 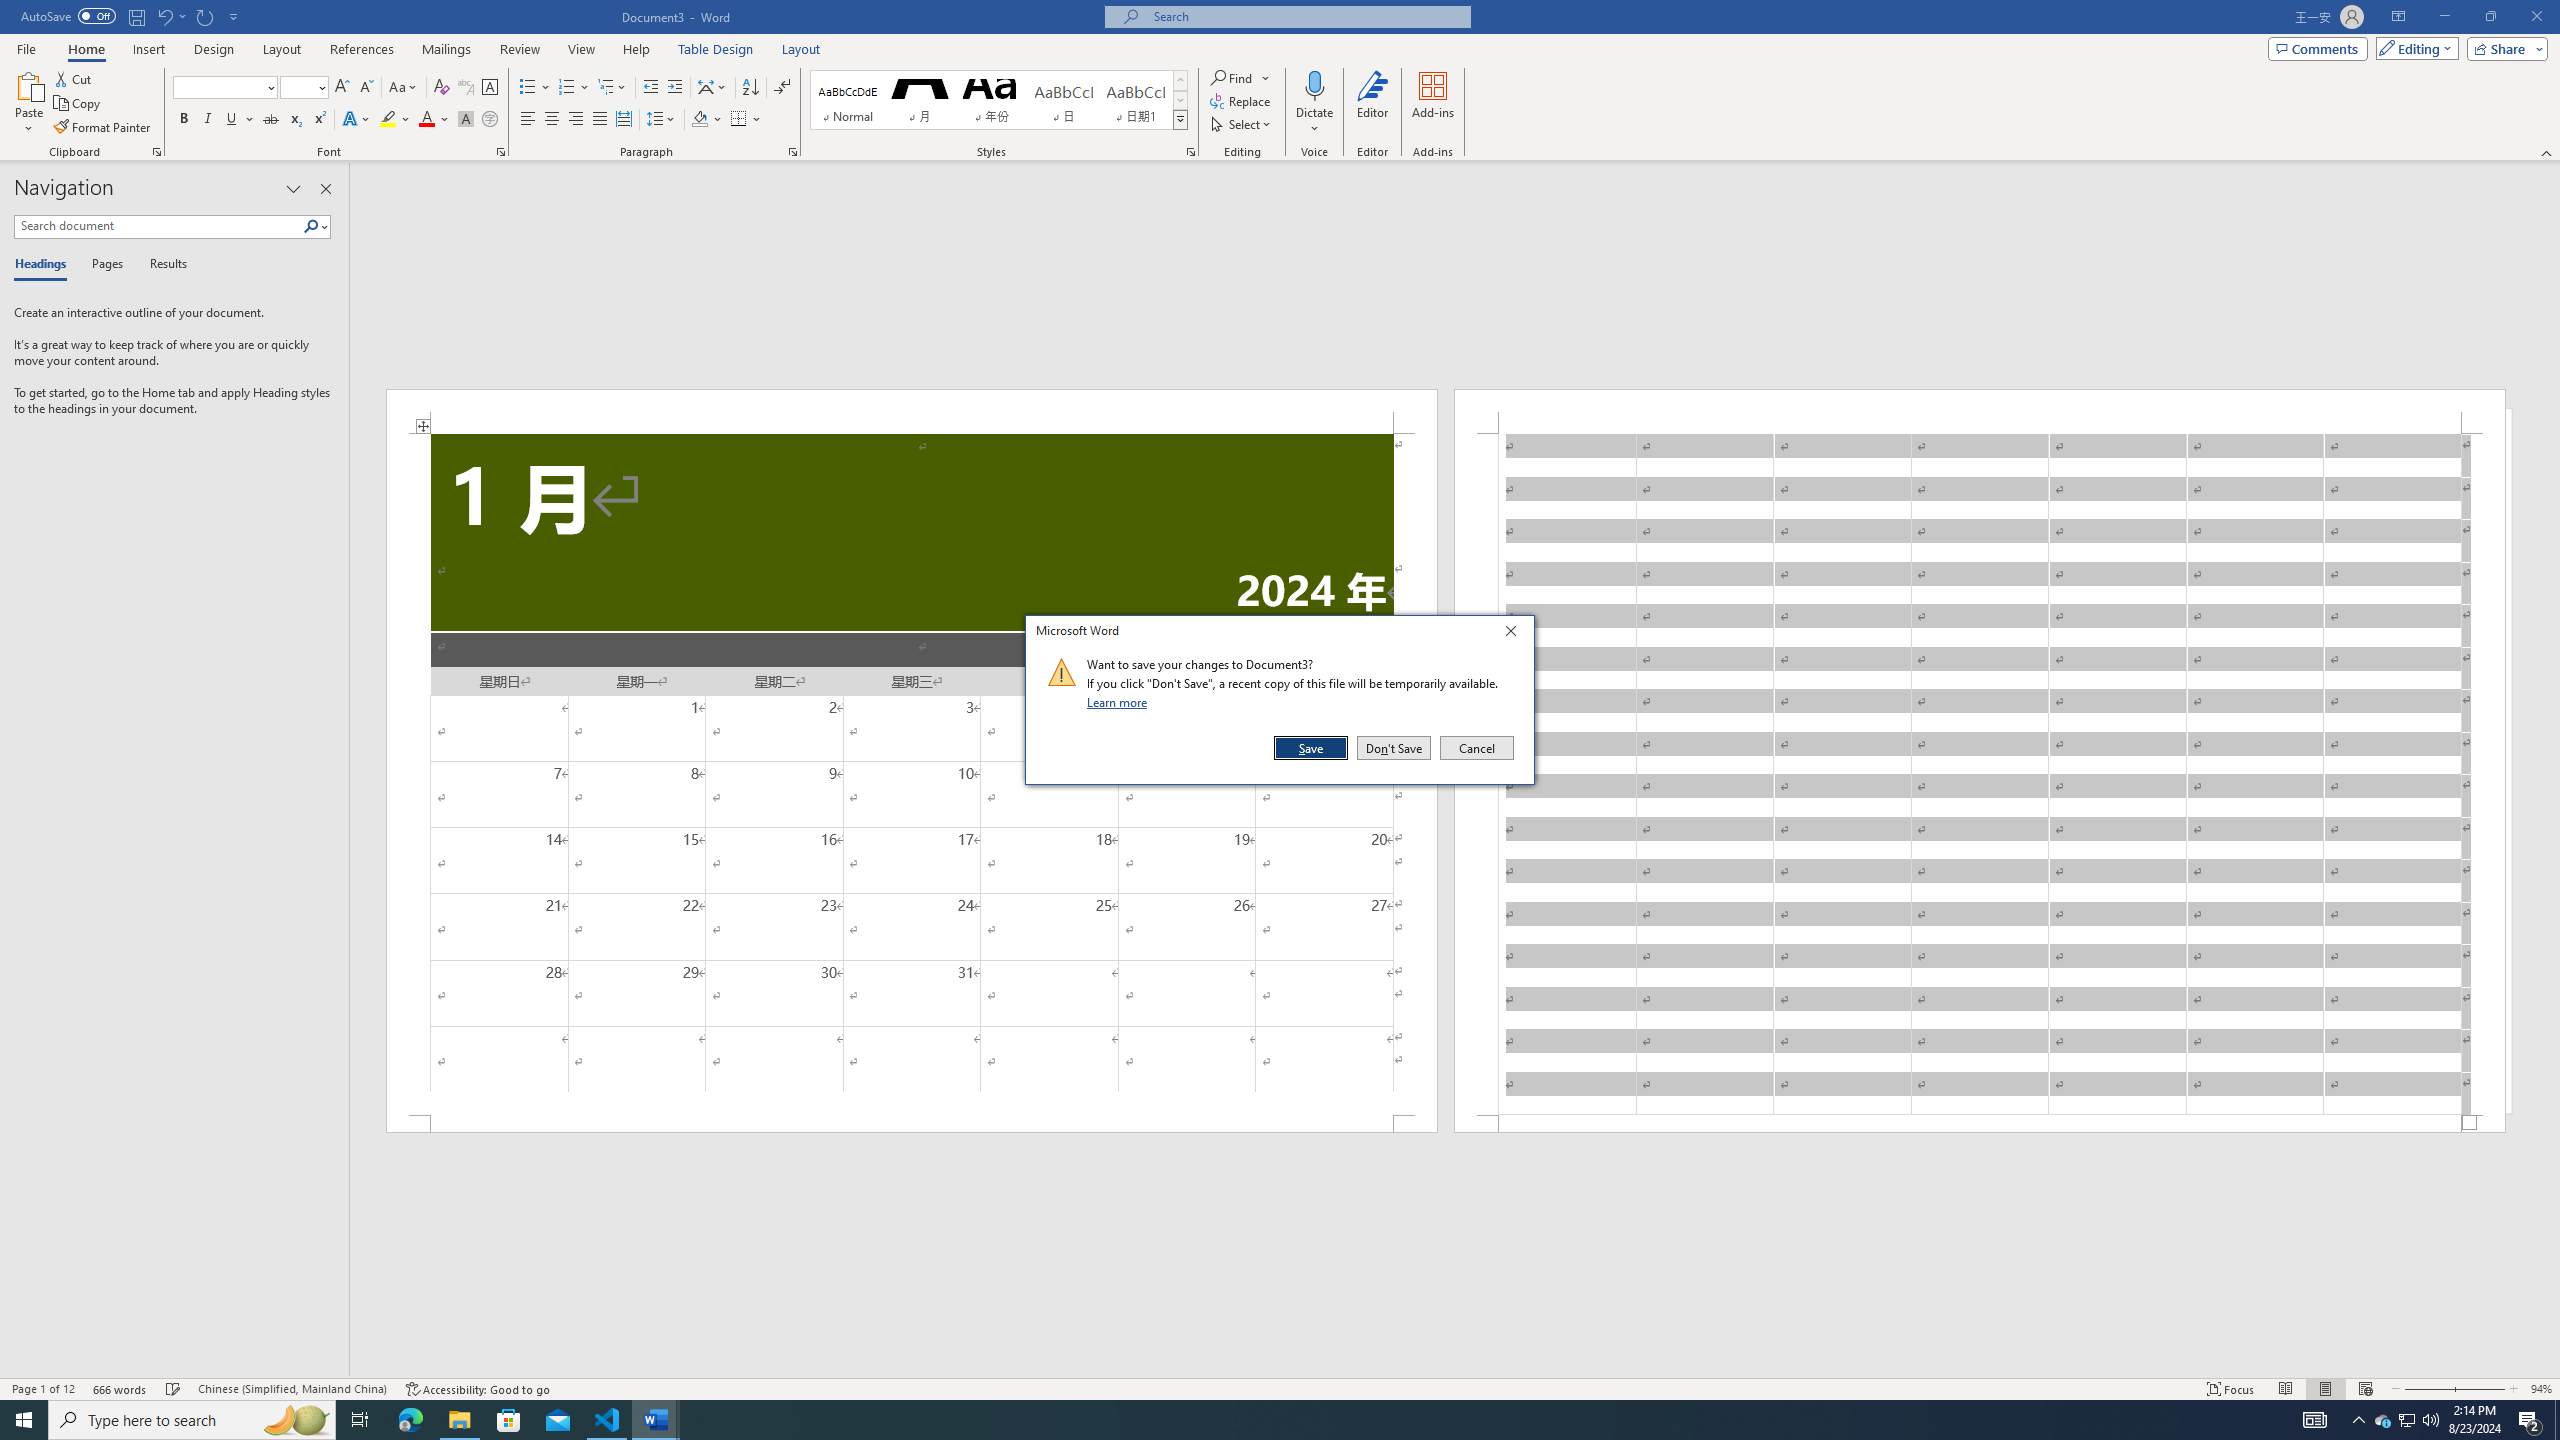 I want to click on Microsoft Edge, so click(x=410, y=1420).